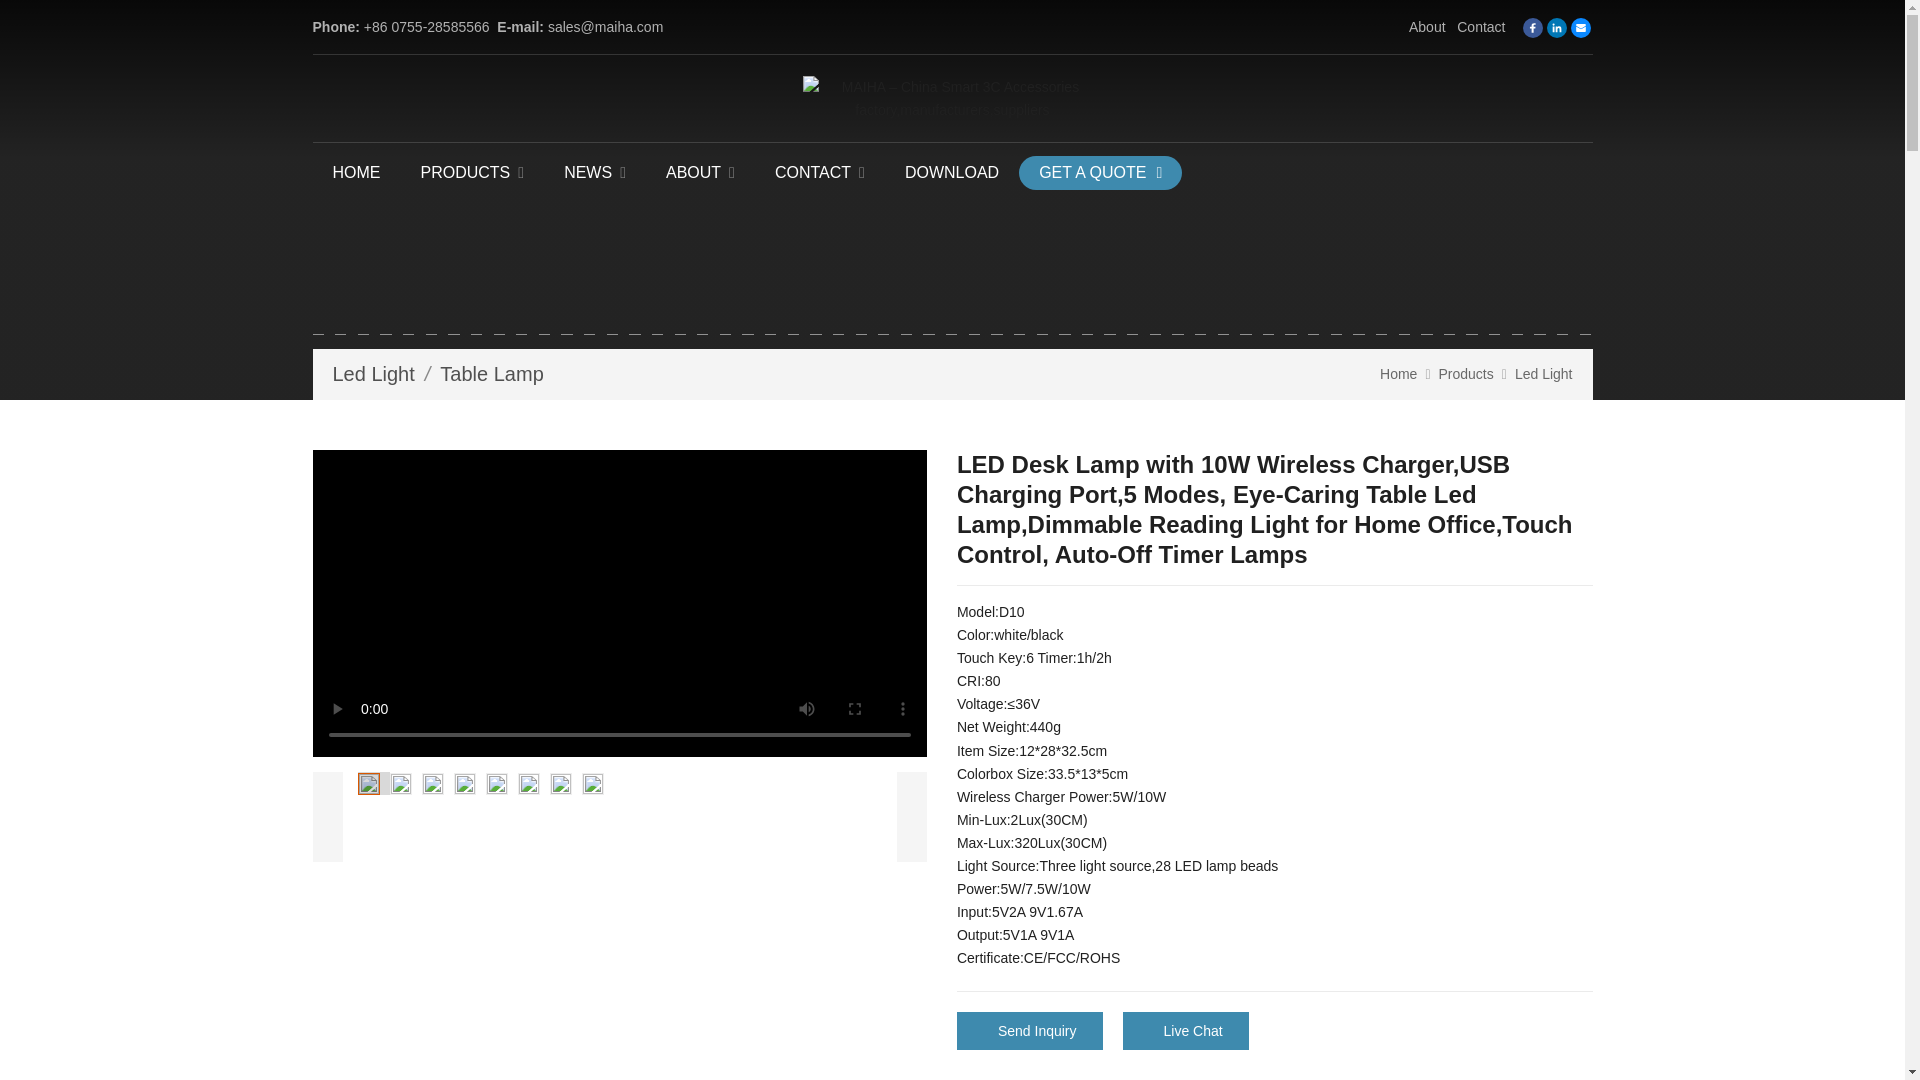 Image resolution: width=1920 pixels, height=1080 pixels. I want to click on DOWNLOAD, so click(952, 172).